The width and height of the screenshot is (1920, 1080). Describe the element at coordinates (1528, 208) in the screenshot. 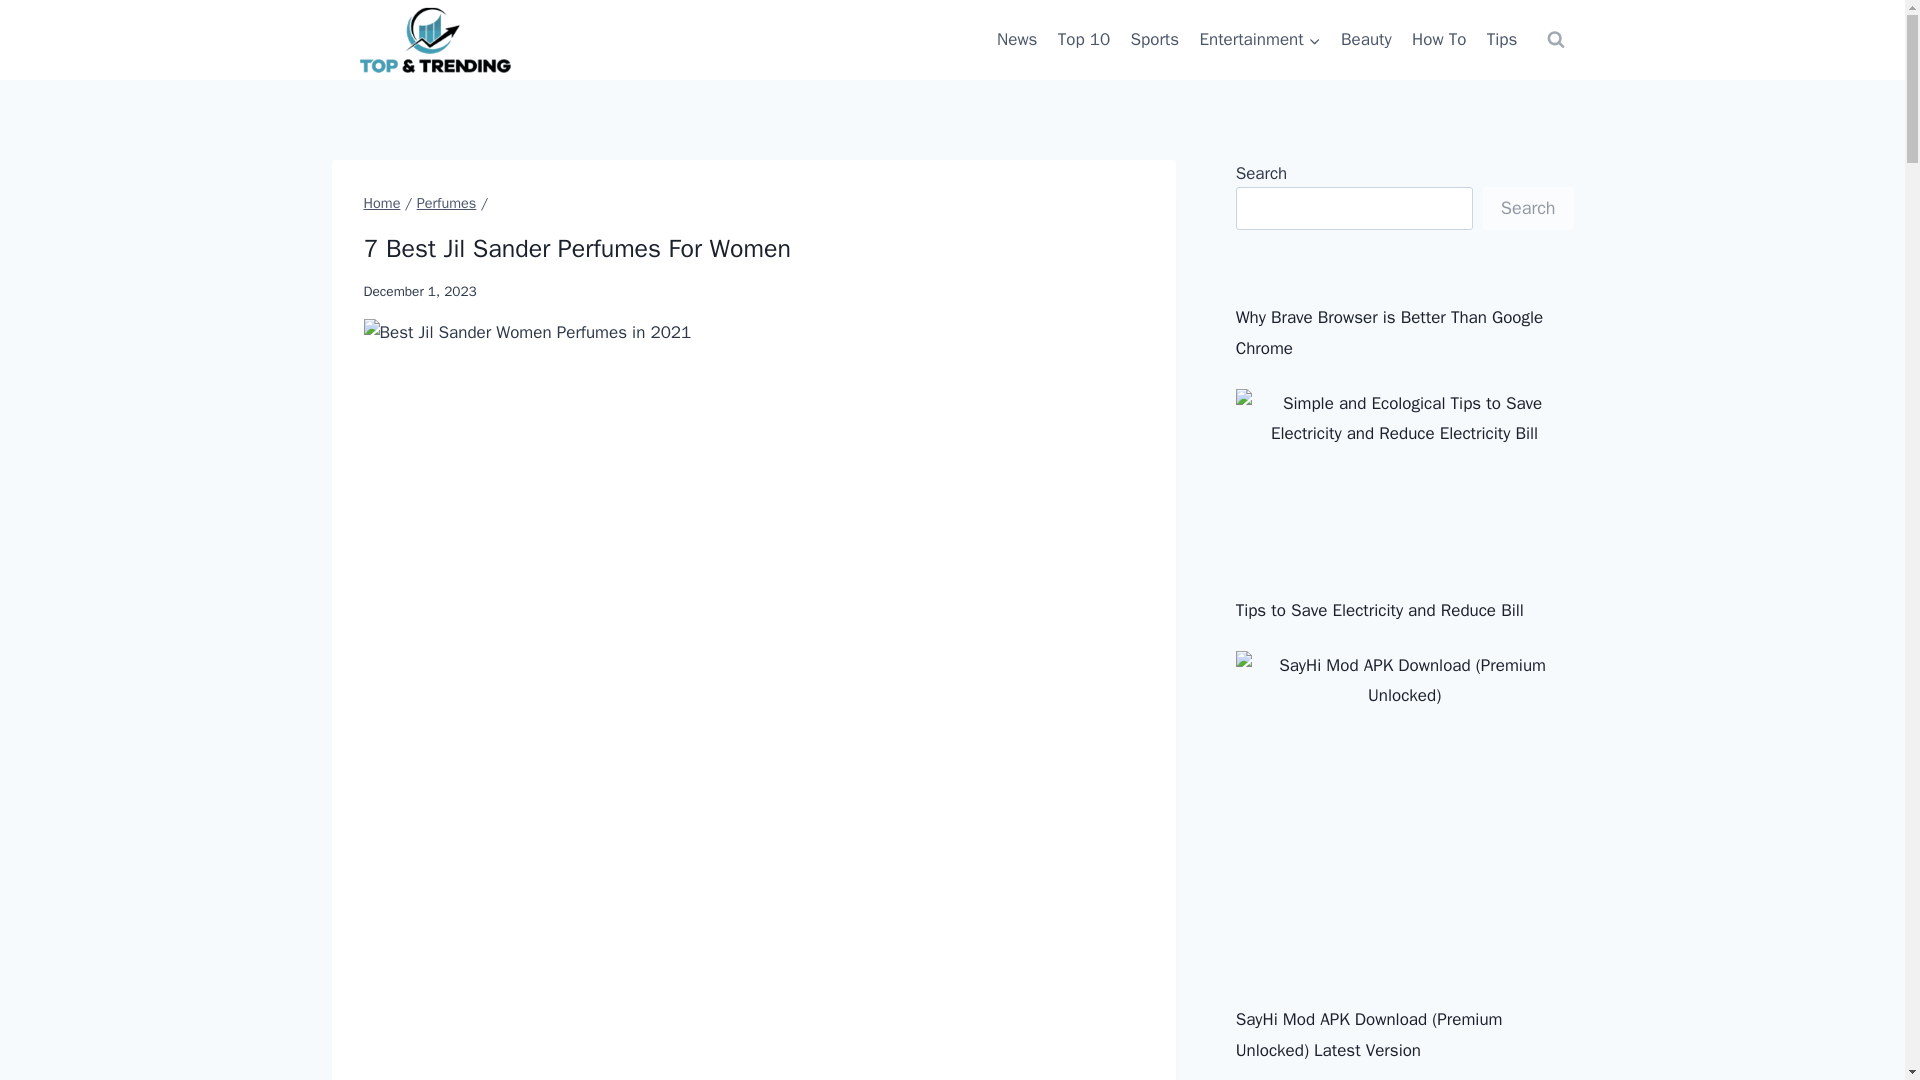

I see `Search` at that location.